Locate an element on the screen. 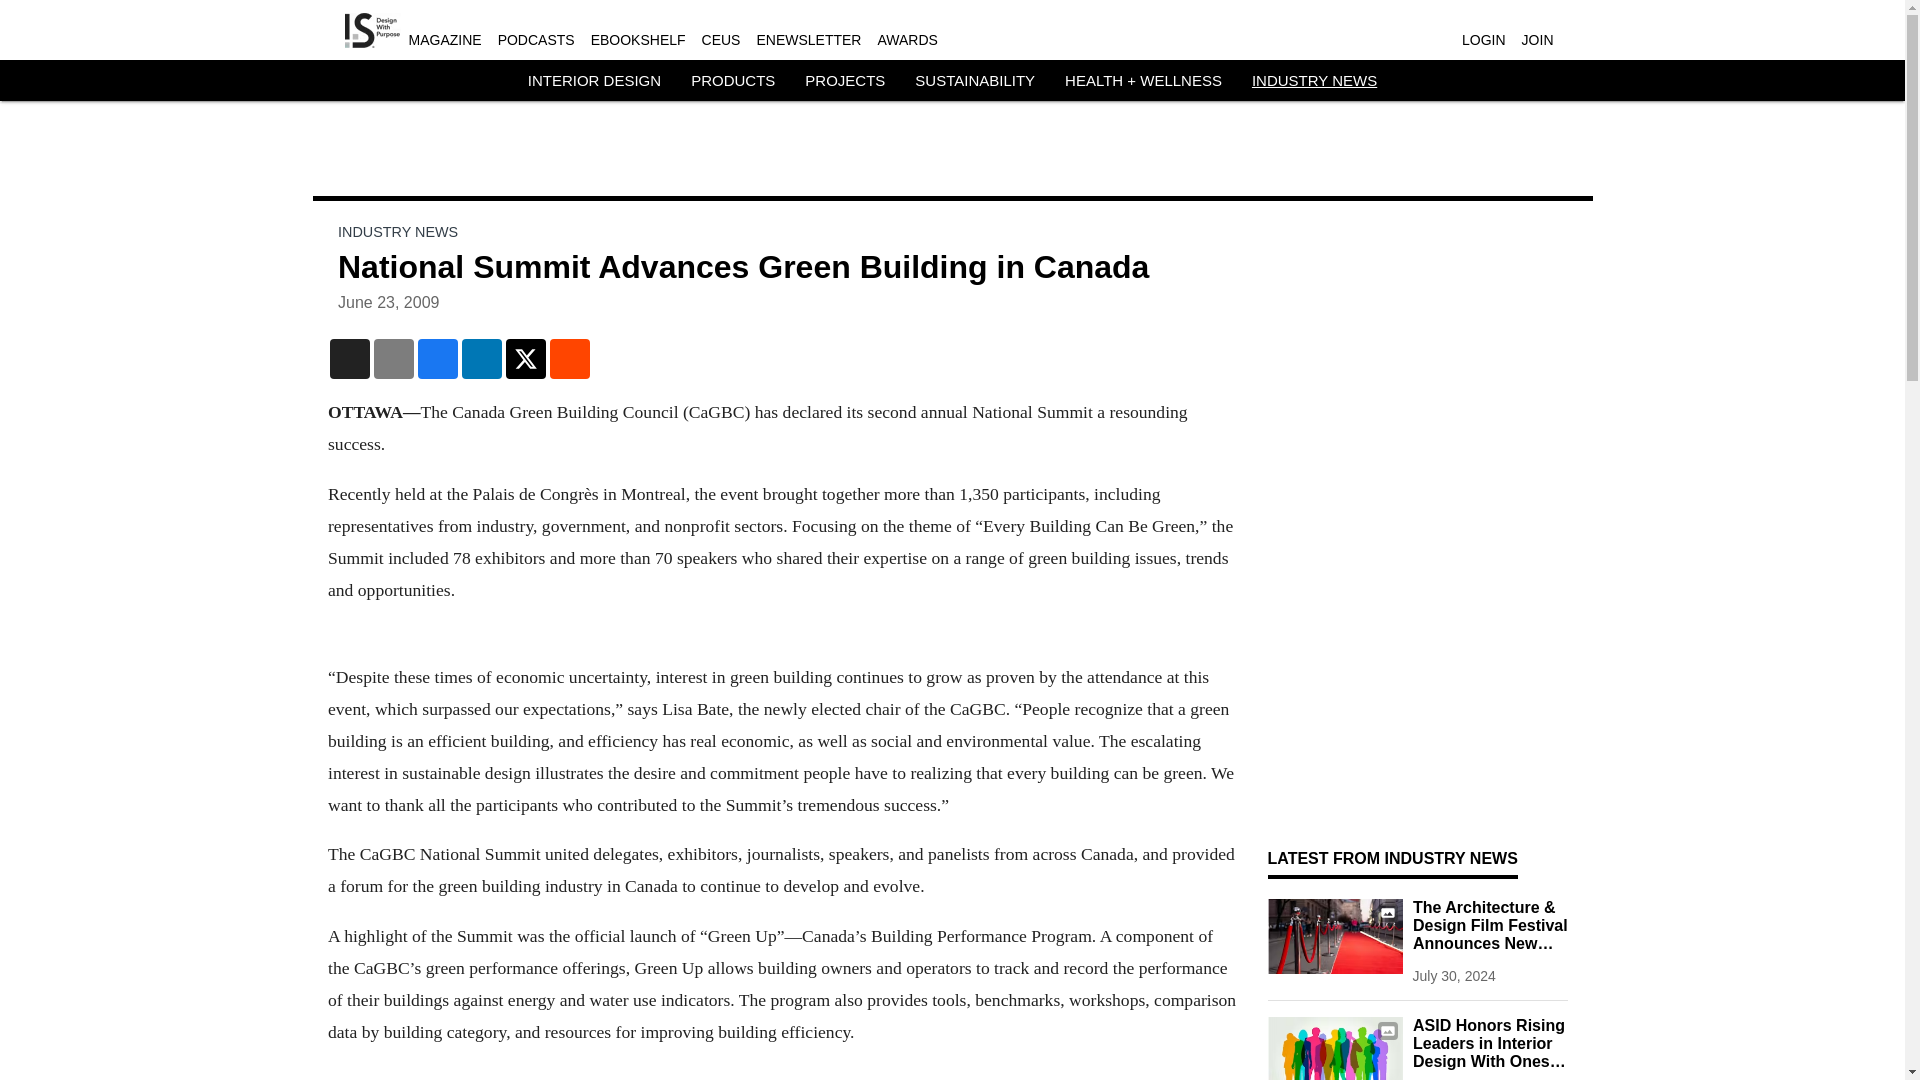  PROJECTS is located at coordinates (844, 80).